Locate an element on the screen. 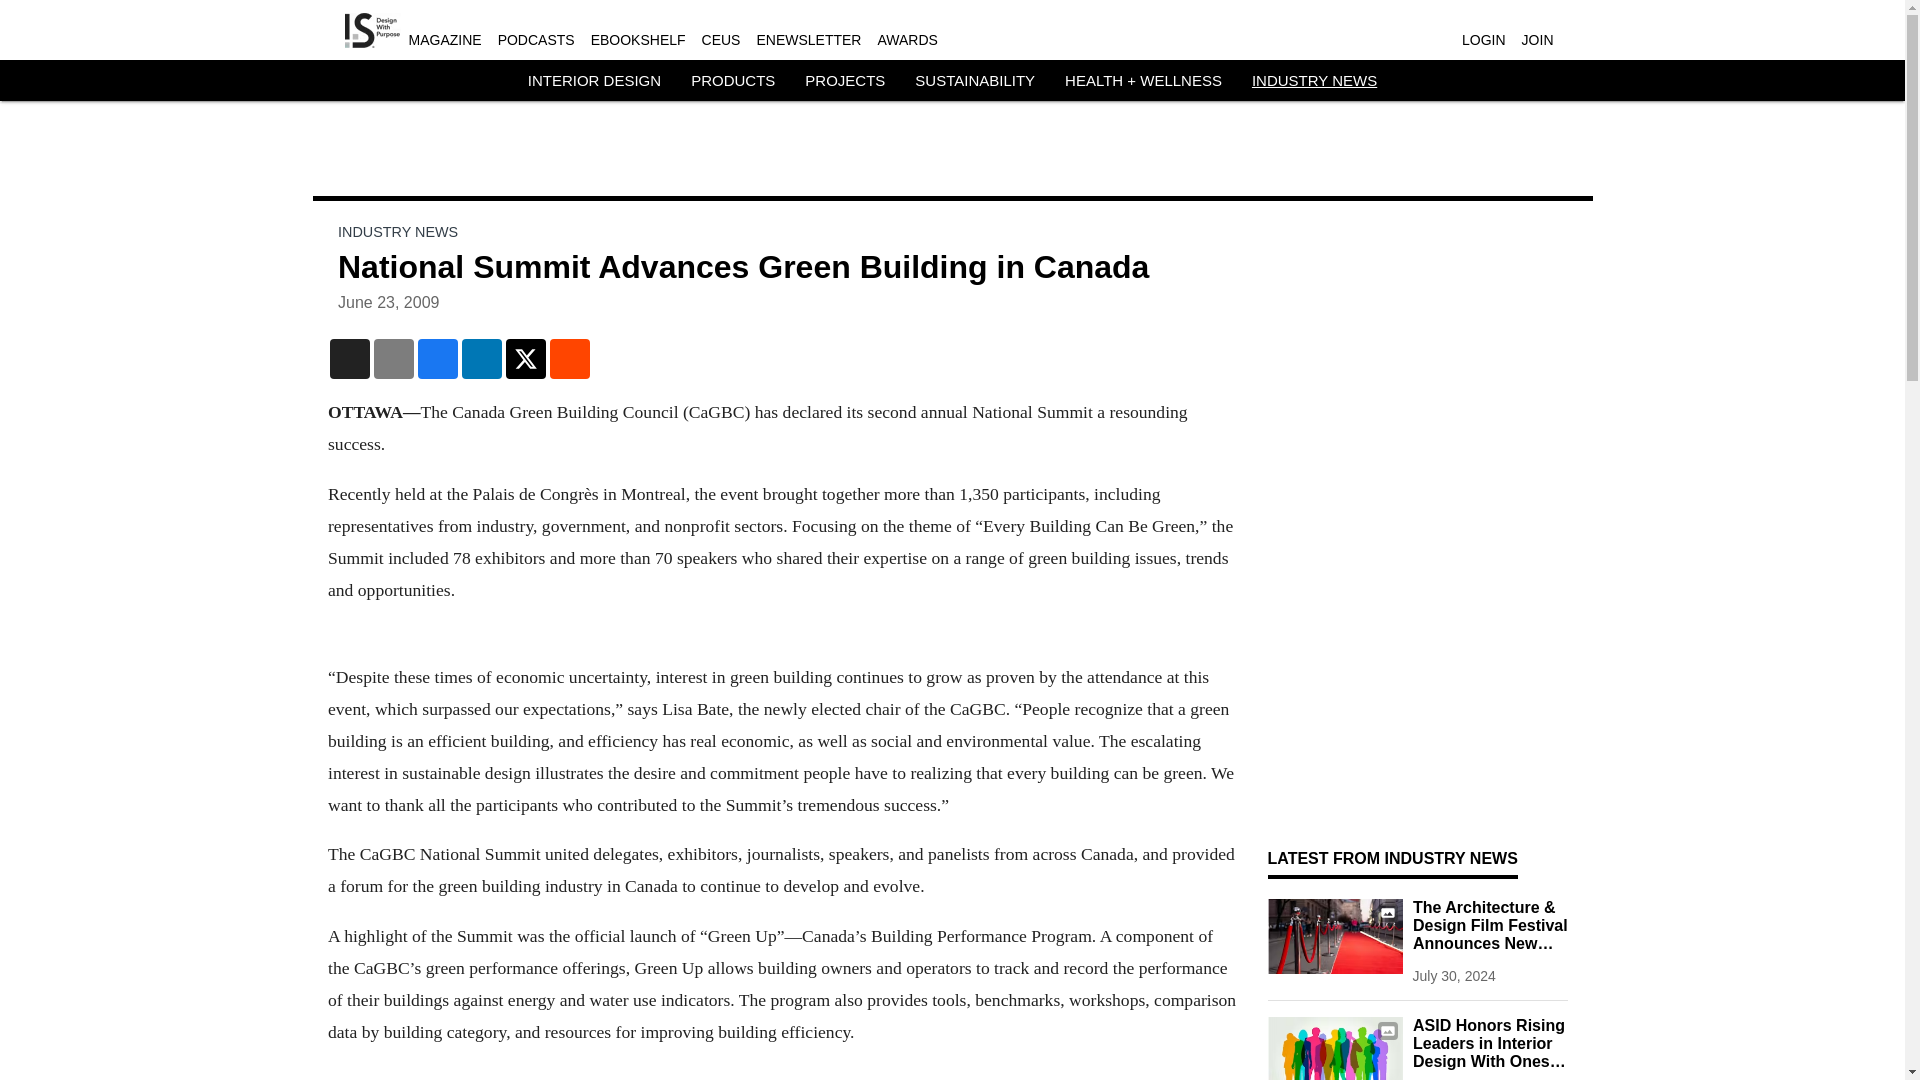  PROJECTS is located at coordinates (844, 80).